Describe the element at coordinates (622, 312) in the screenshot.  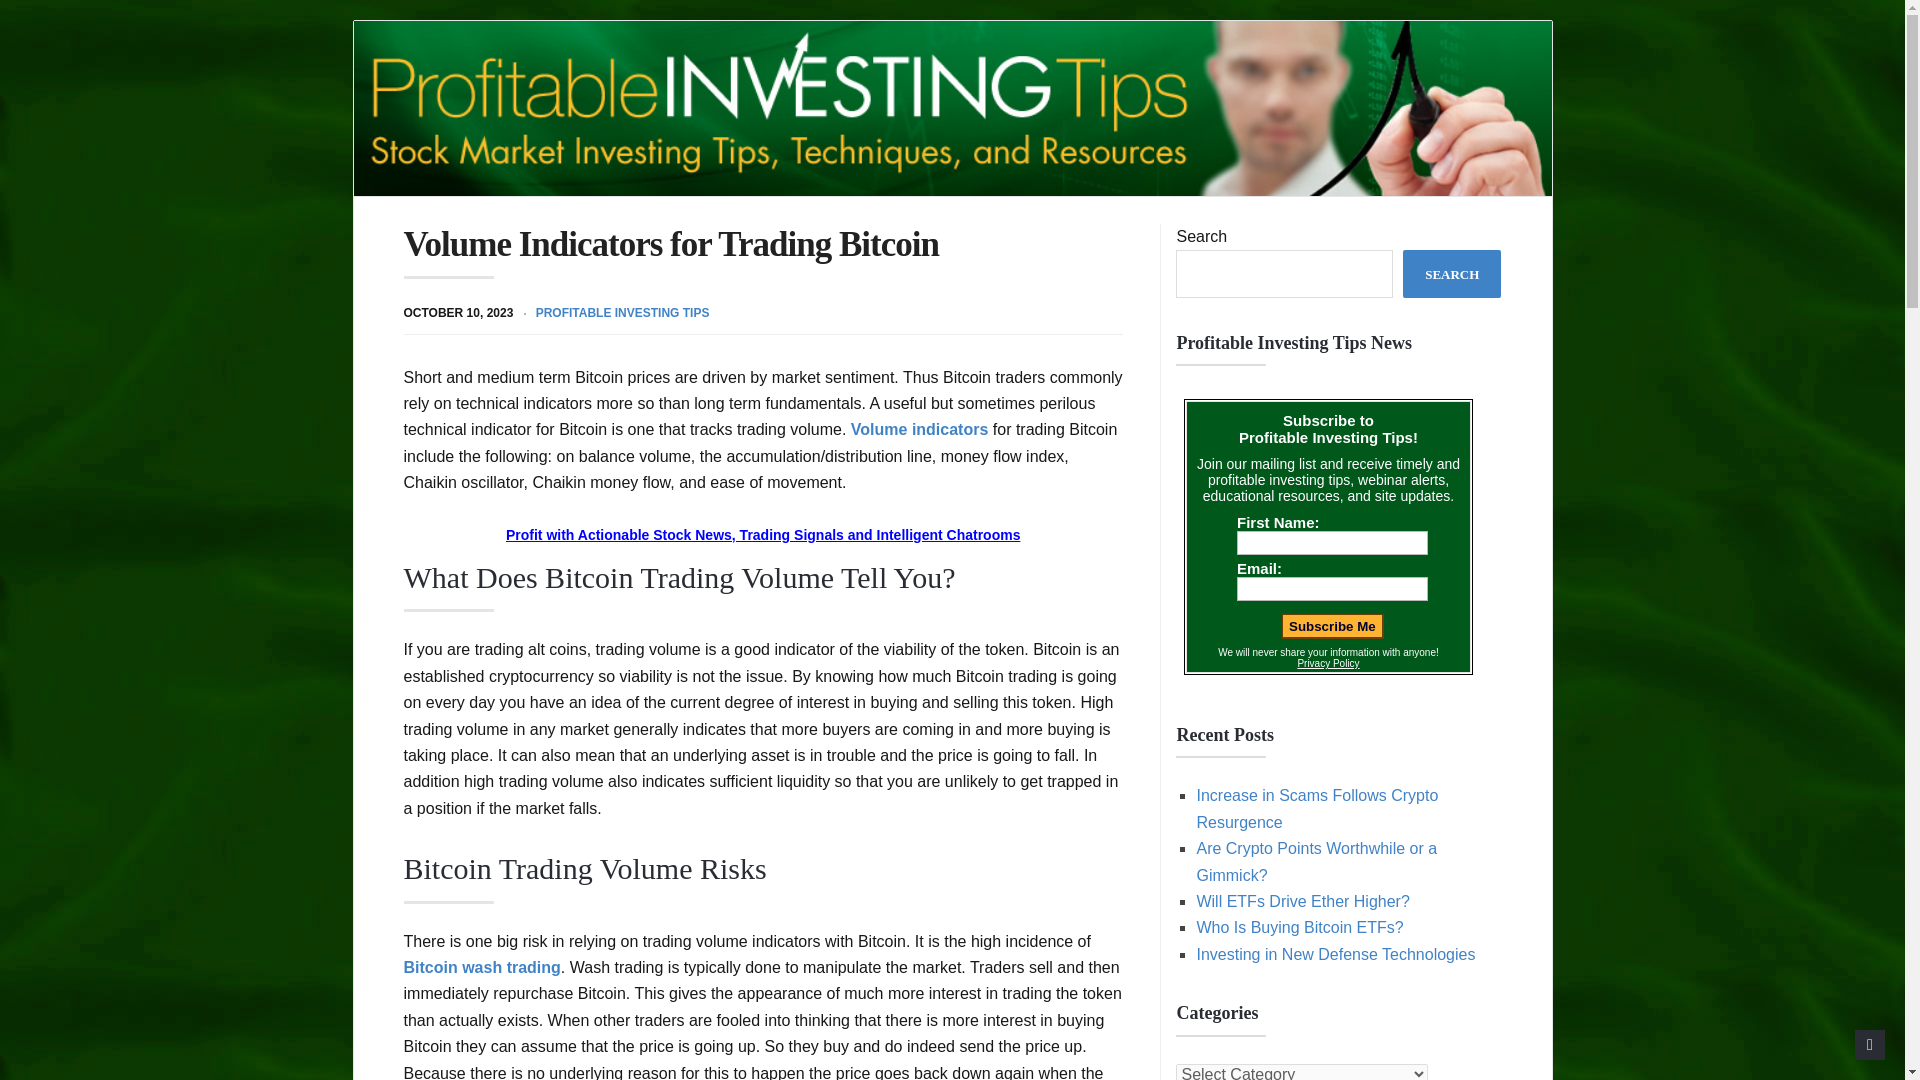
I see `PROFITABLE INVESTING TIPS` at that location.